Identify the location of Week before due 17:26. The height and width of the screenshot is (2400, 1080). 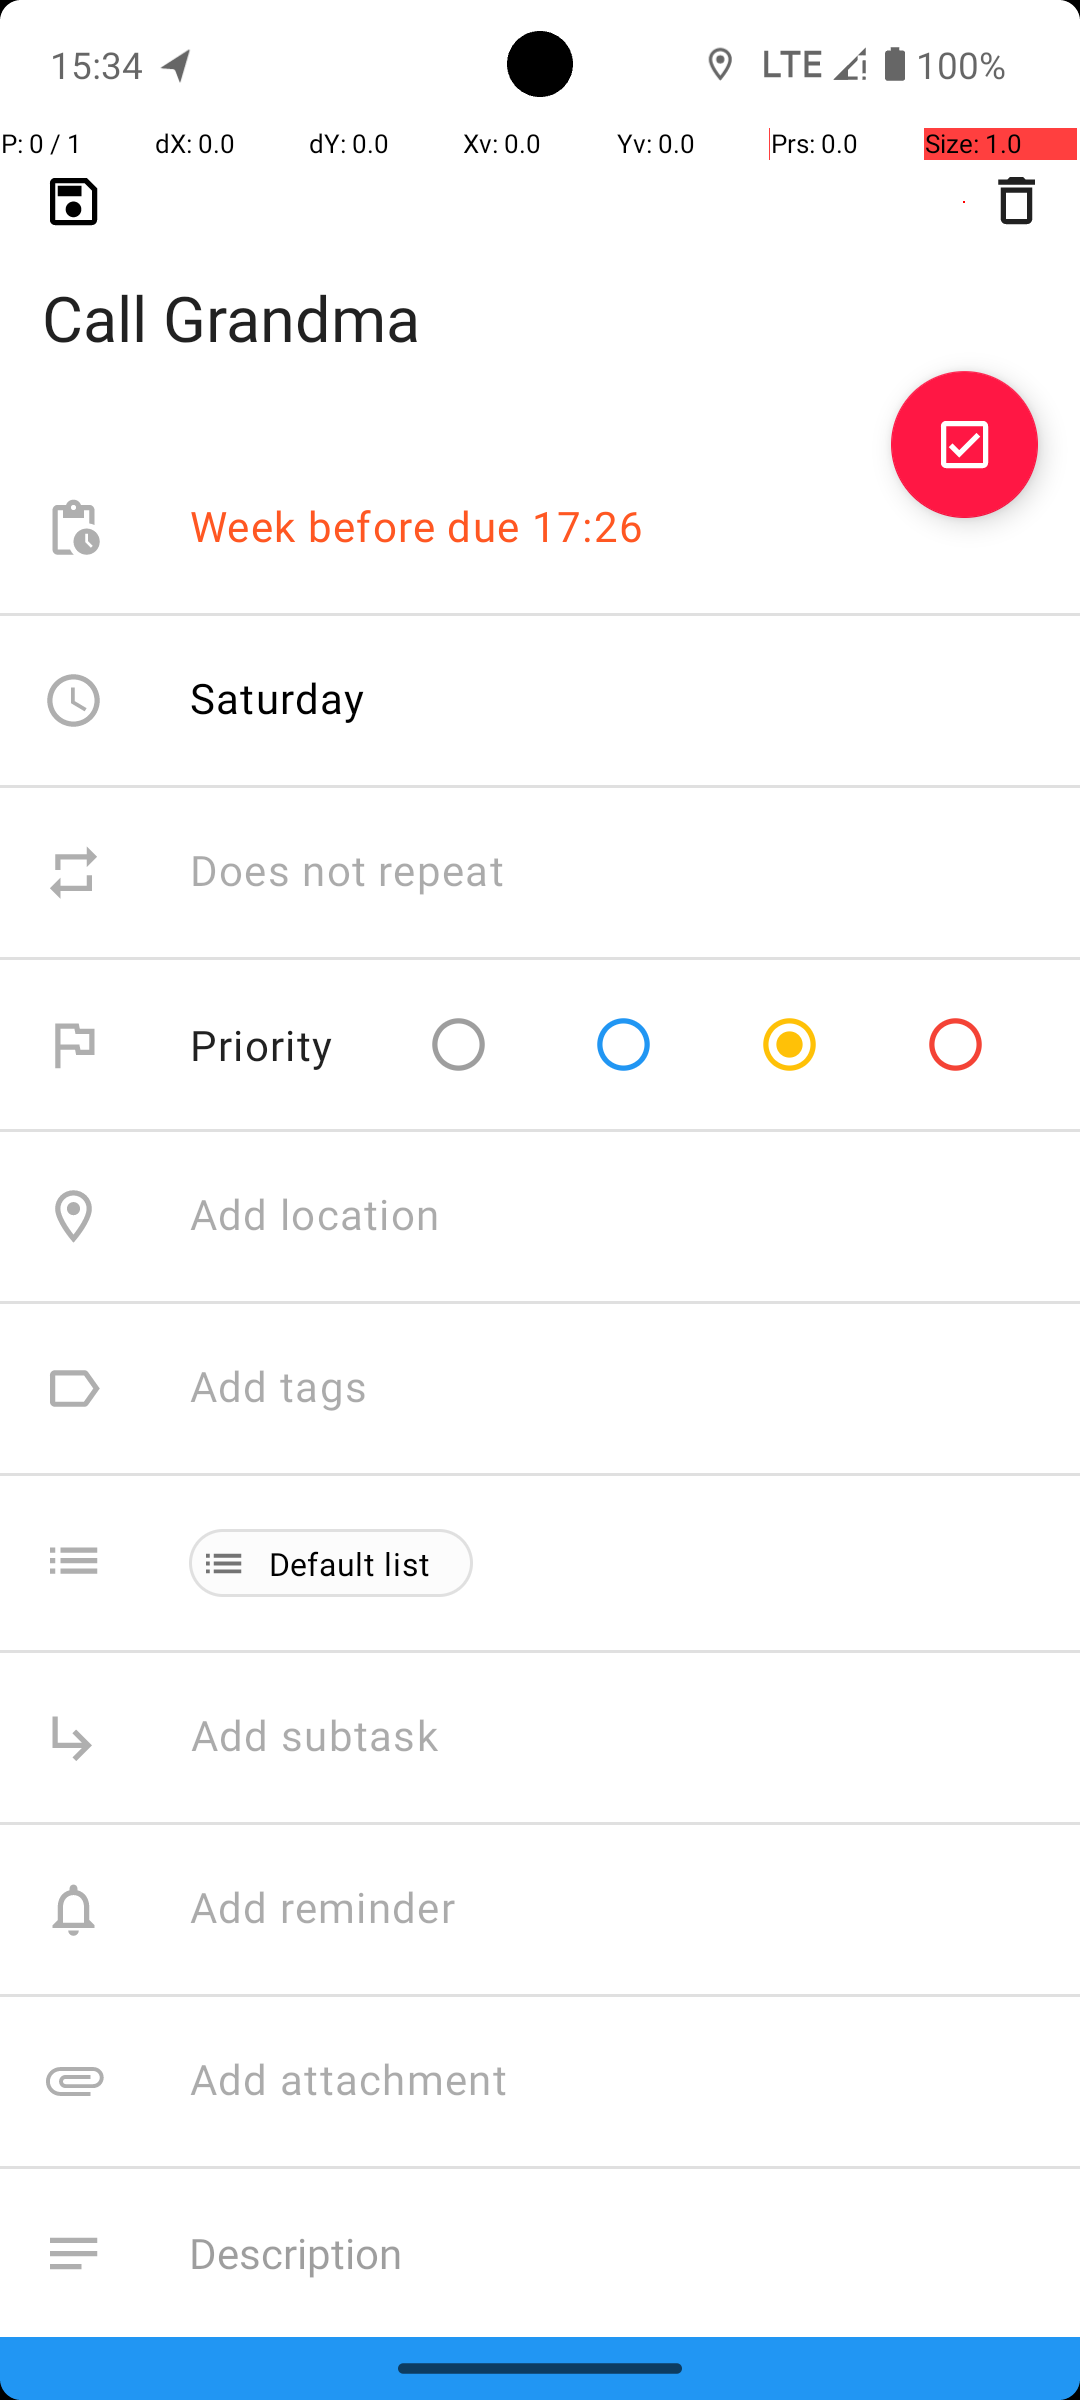
(417, 528).